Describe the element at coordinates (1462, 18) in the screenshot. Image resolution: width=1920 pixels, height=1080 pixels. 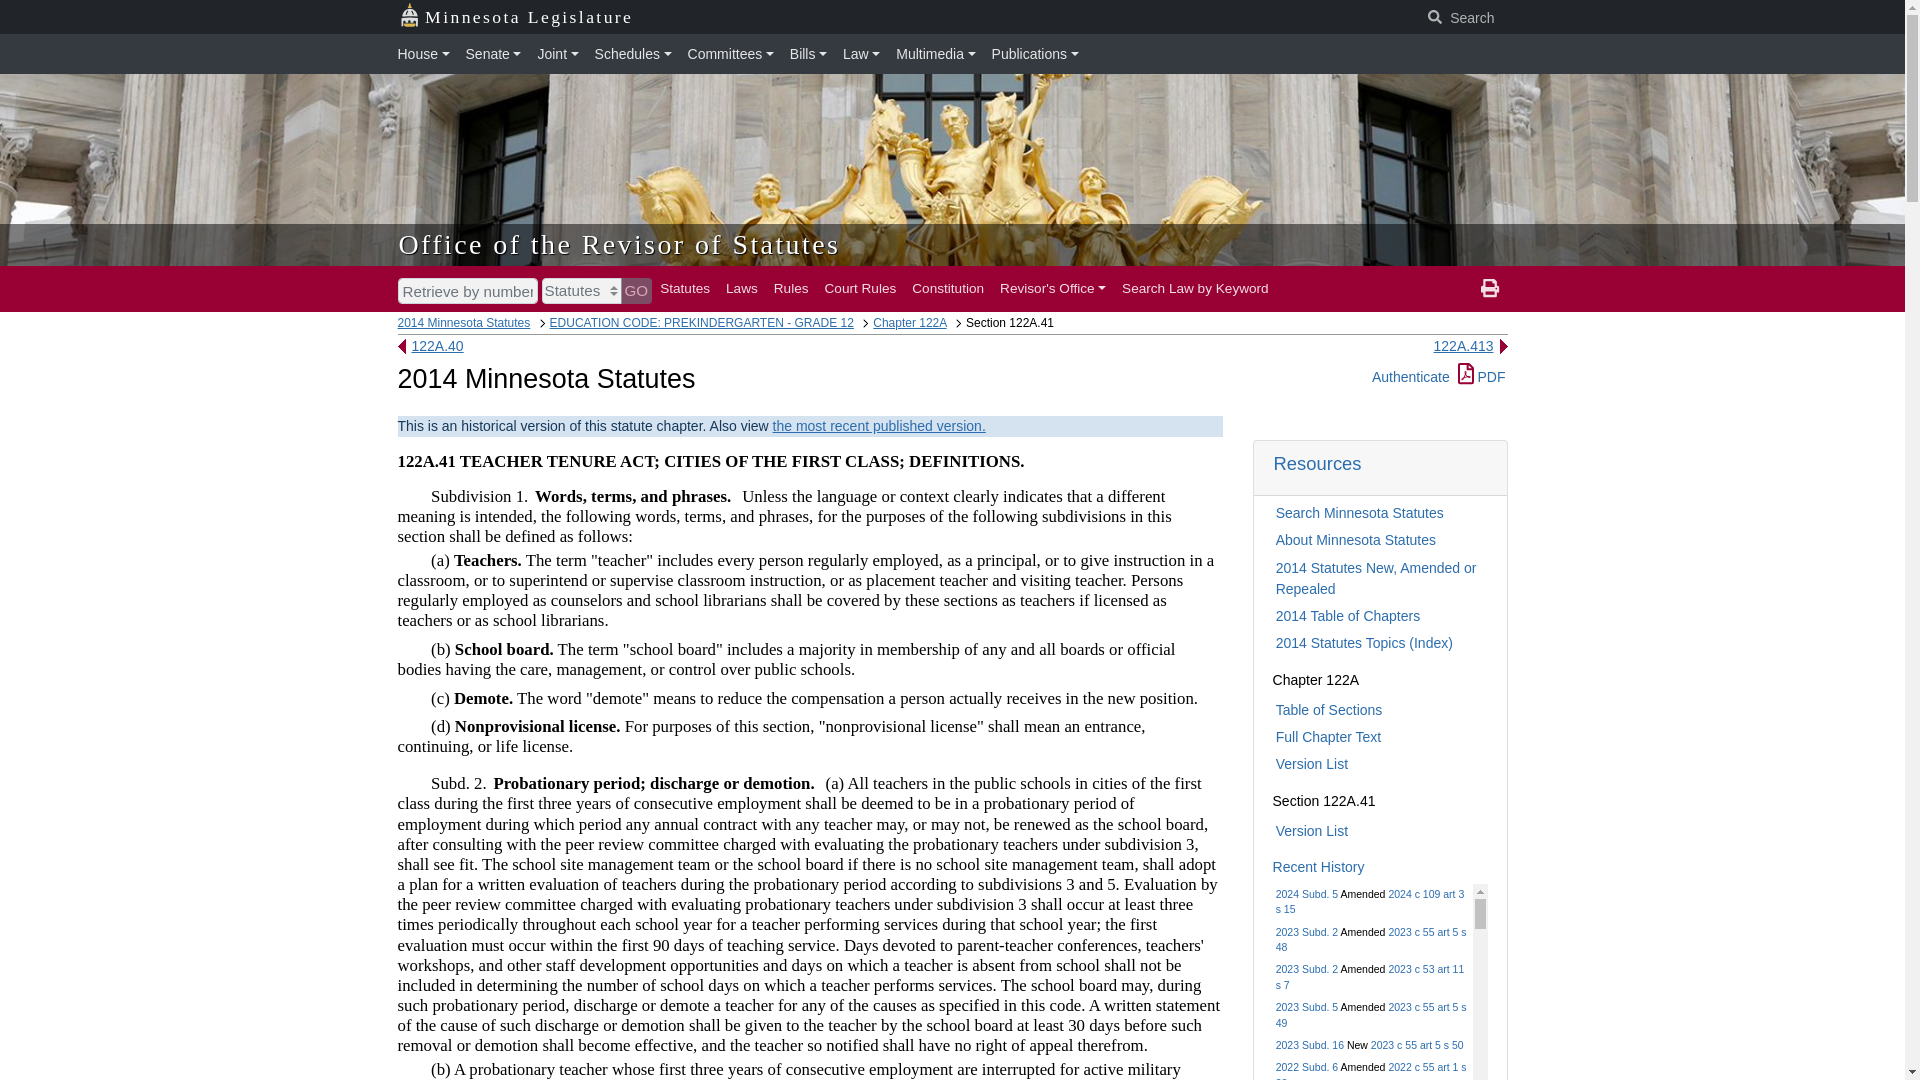
I see `Search` at that location.